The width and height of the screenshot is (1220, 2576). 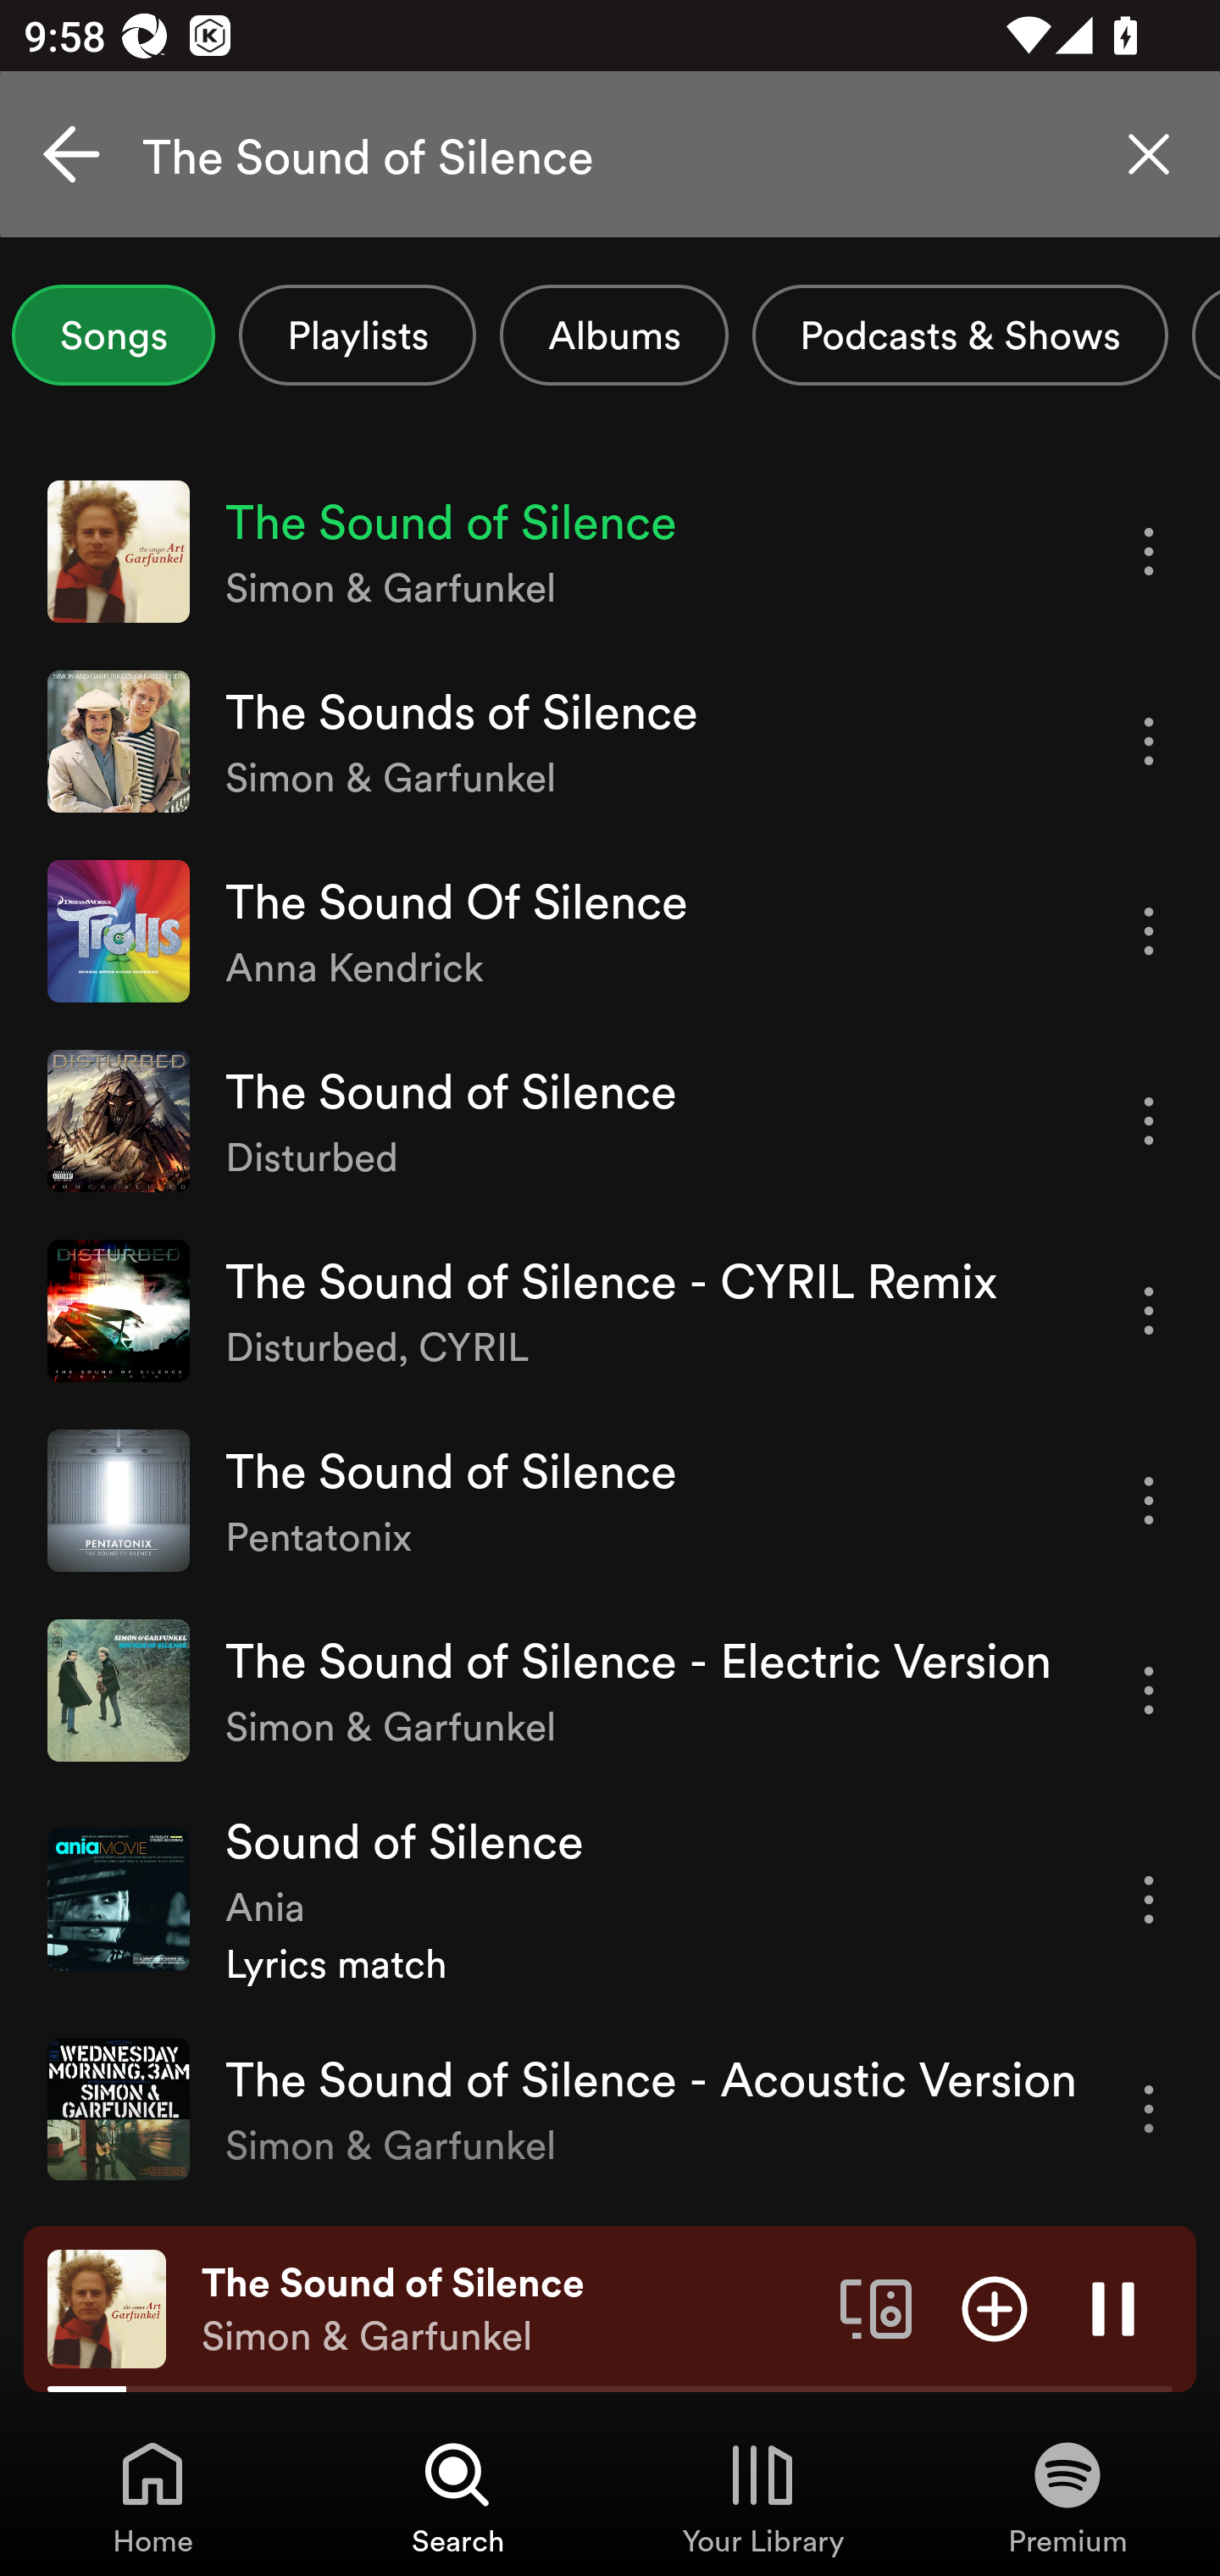 I want to click on Home, Tab 1 of 4 Home Home, so click(x=152, y=2496).